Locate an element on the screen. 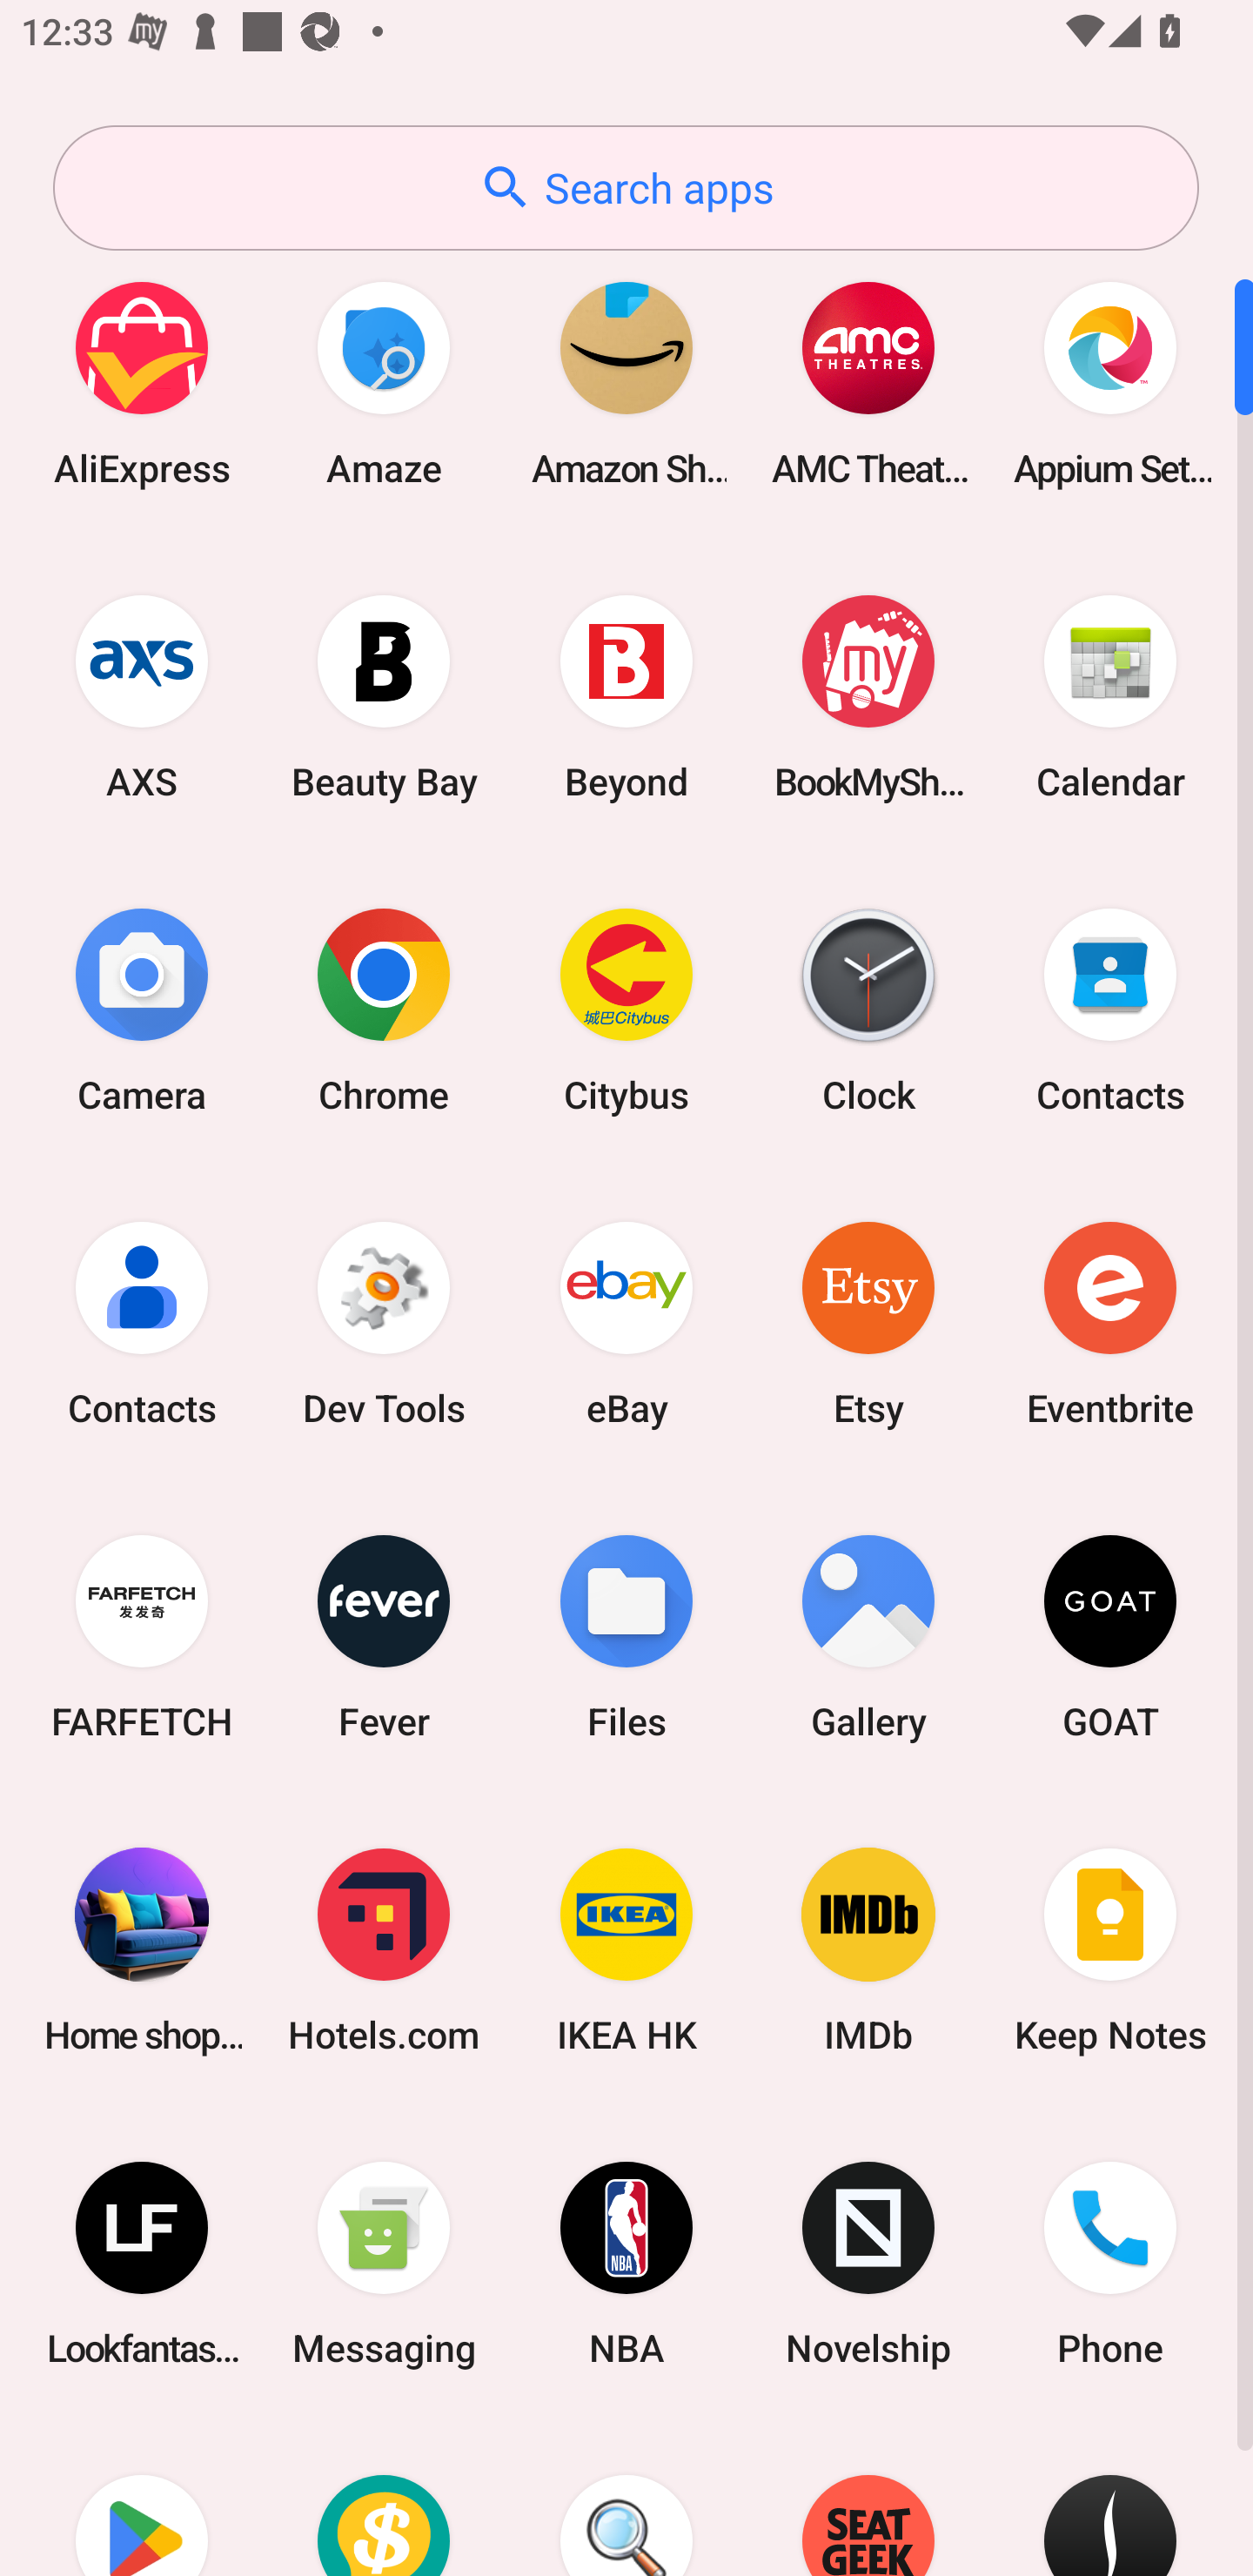 The height and width of the screenshot is (2576, 1253). GOAT is located at coordinates (1110, 1636).